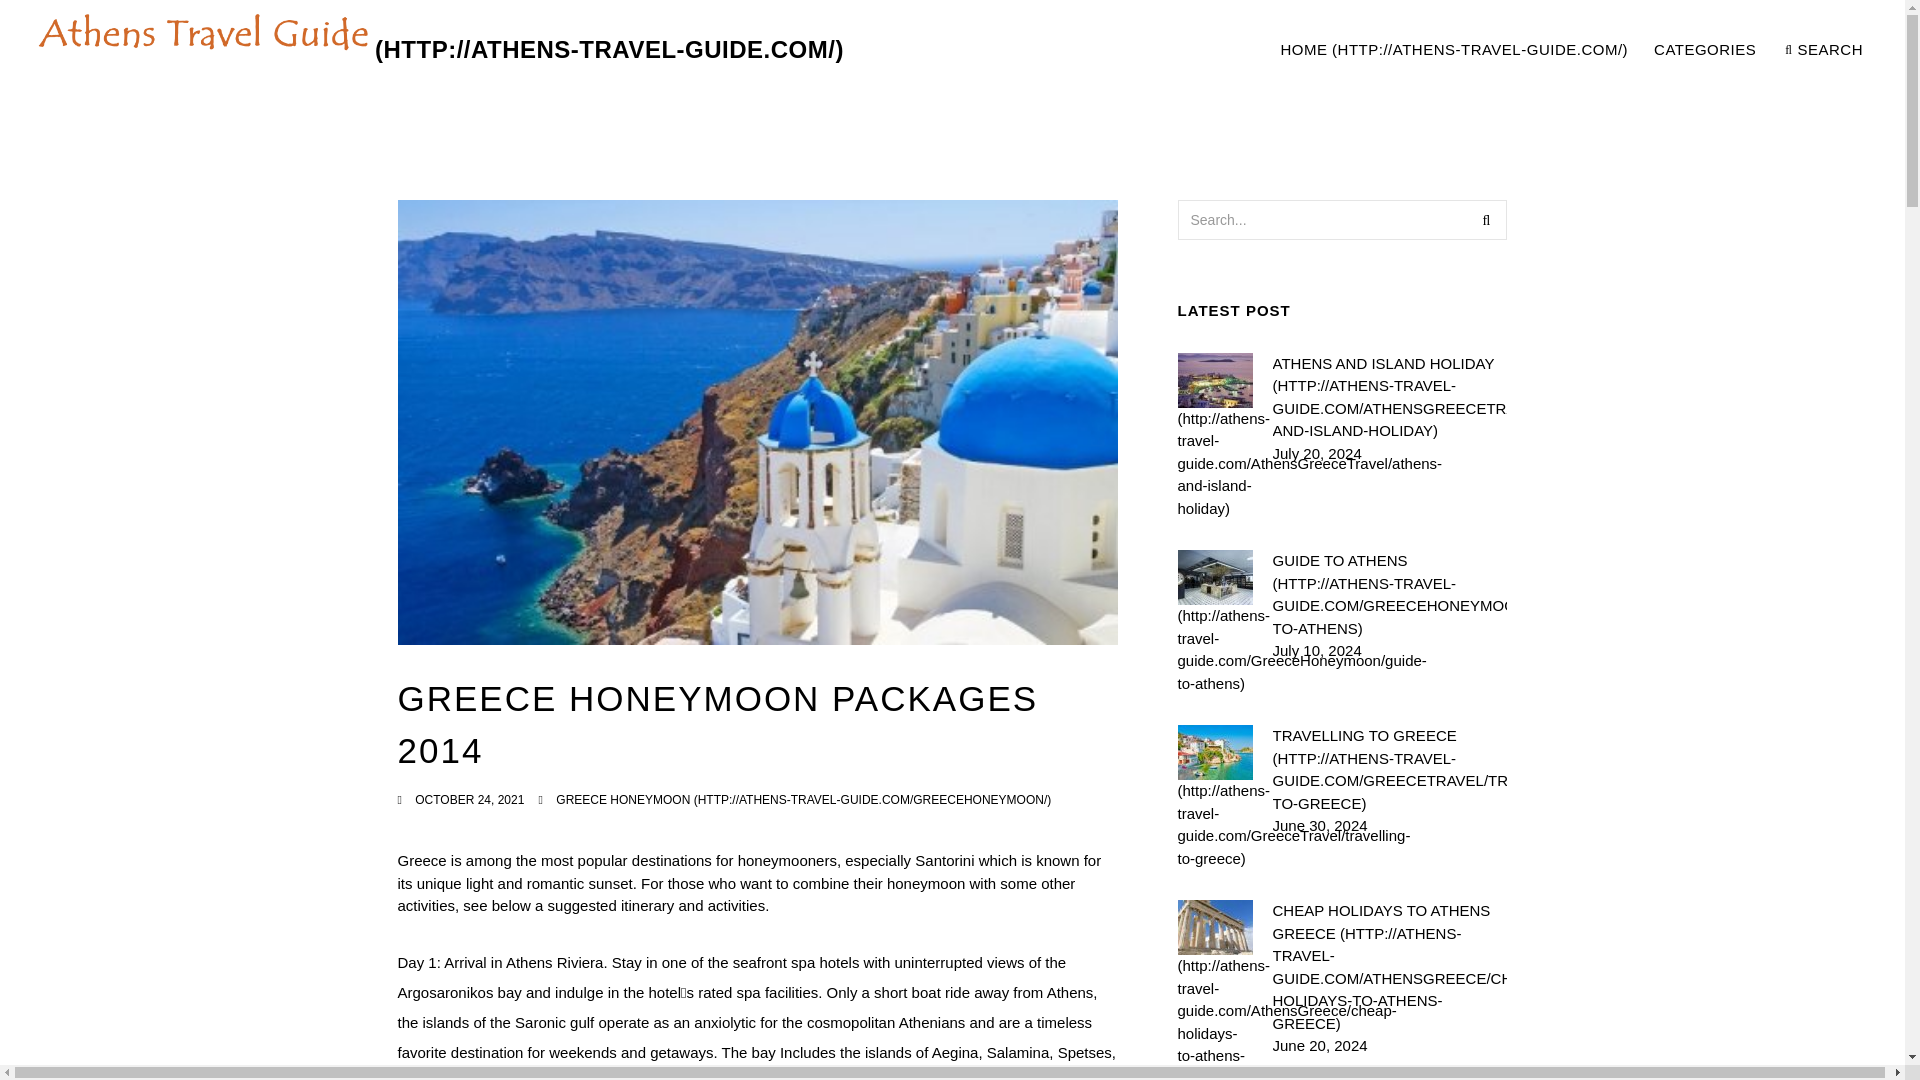  I want to click on ATHENS AND ISLAND HOLIDAY, so click(1389, 396).